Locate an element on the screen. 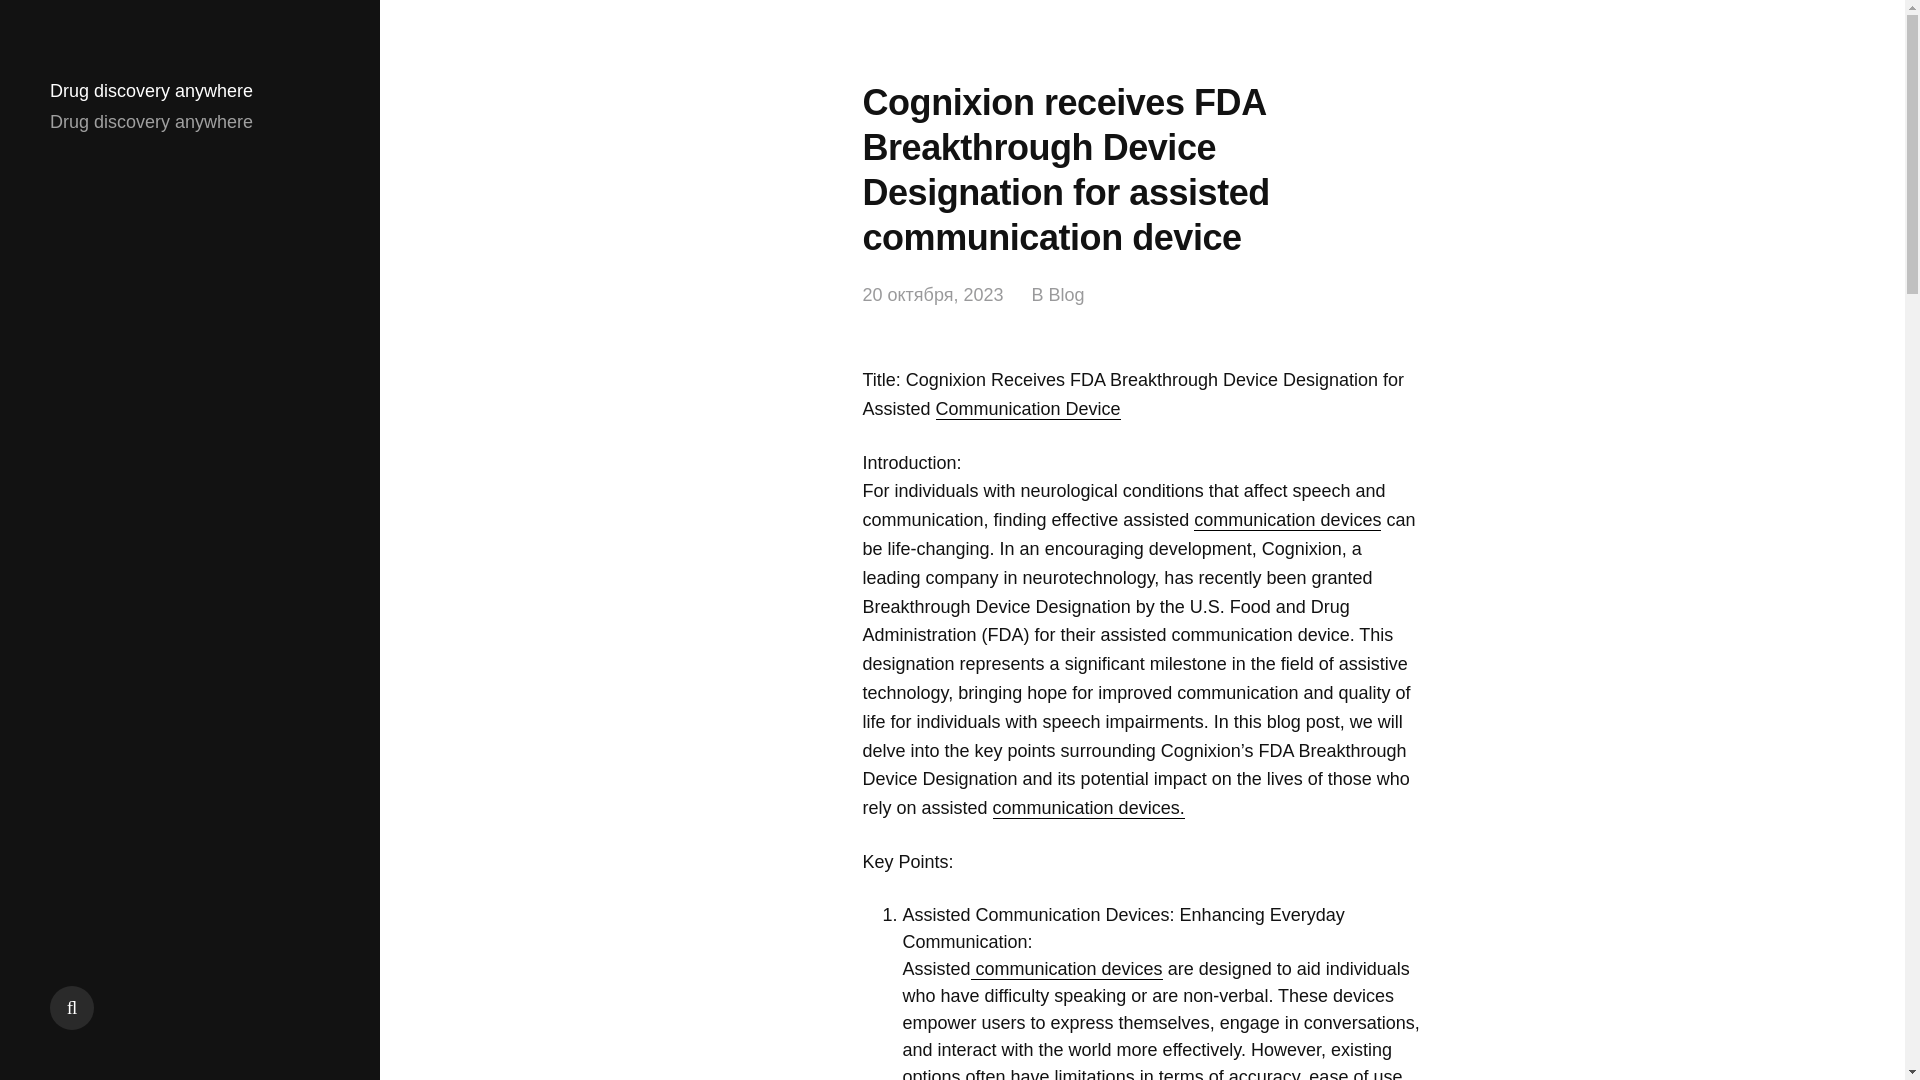 This screenshot has height=1080, width=1920. communication devices is located at coordinates (1287, 520).